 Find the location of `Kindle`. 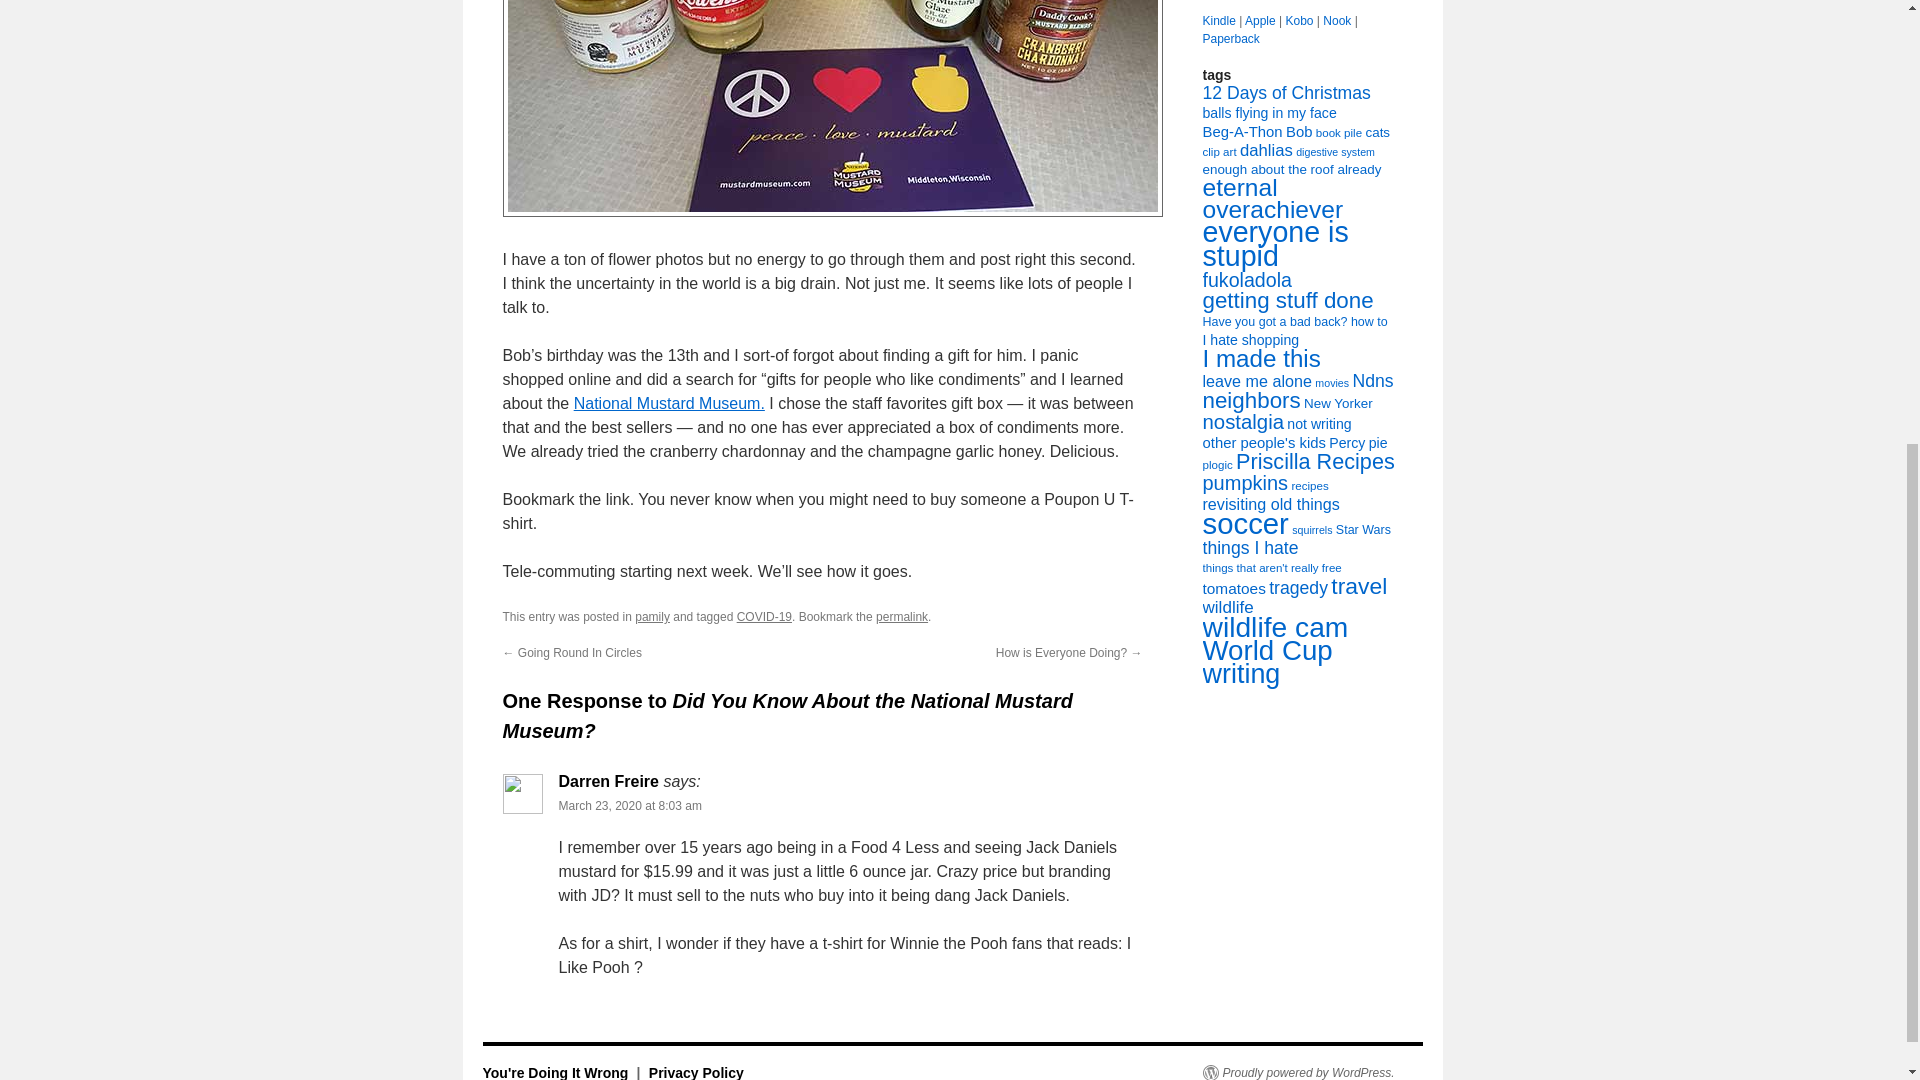

Kindle is located at coordinates (1218, 21).